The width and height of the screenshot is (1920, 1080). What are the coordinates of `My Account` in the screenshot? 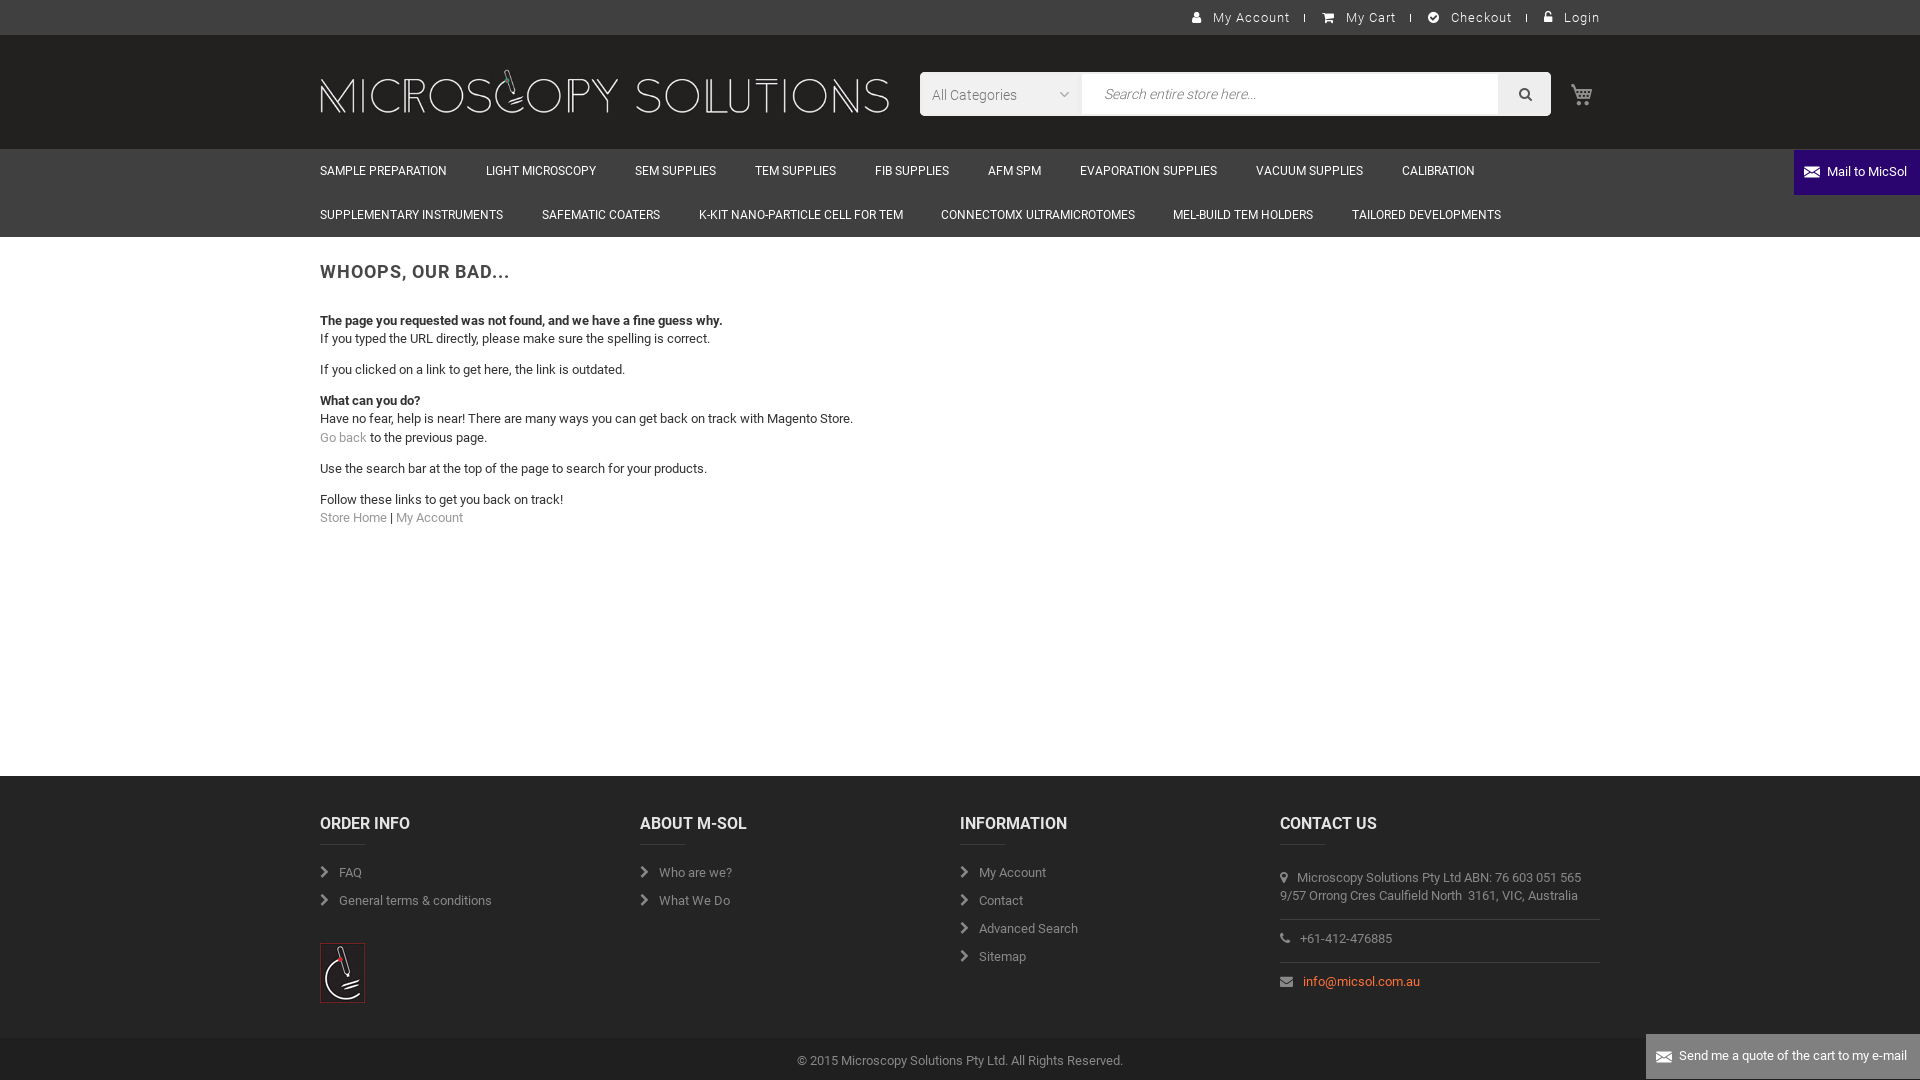 It's located at (1240, 18).